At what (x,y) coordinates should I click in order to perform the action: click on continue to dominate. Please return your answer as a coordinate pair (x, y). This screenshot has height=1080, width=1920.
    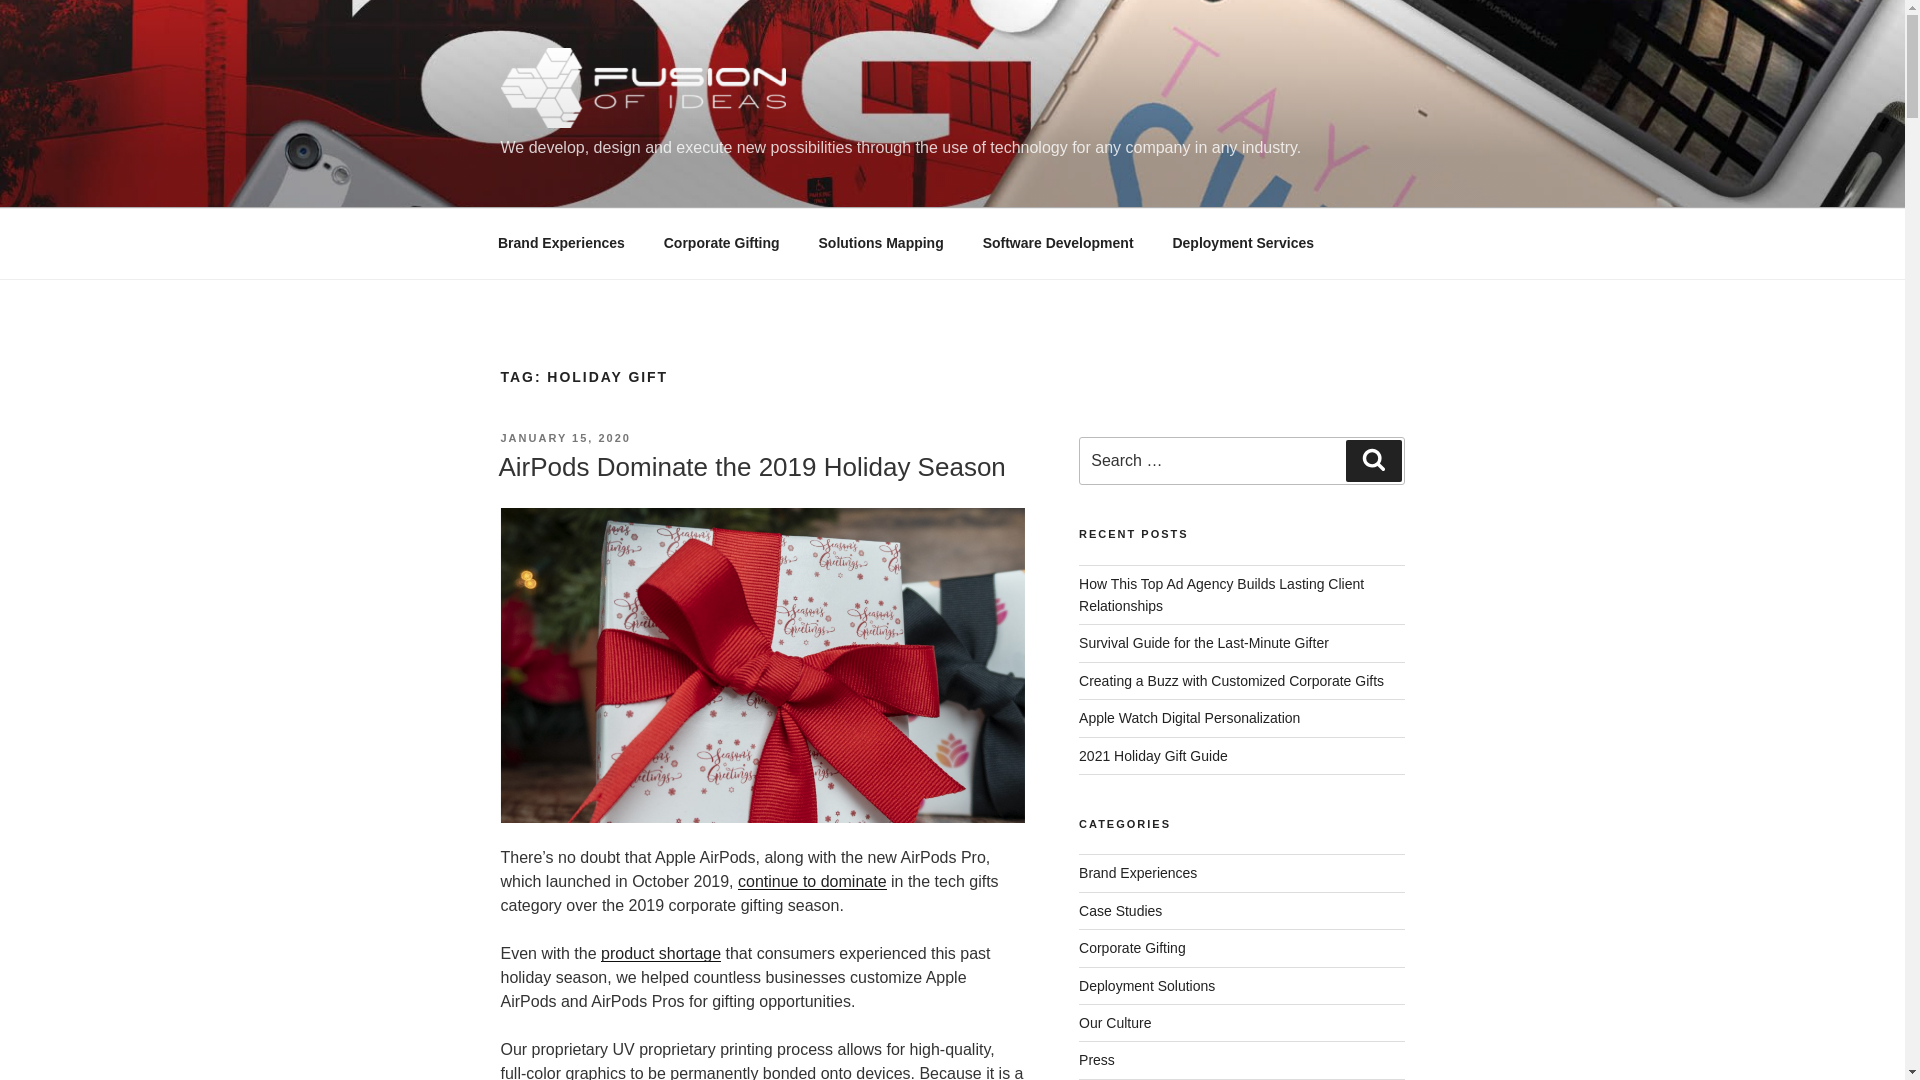
    Looking at the image, I should click on (812, 880).